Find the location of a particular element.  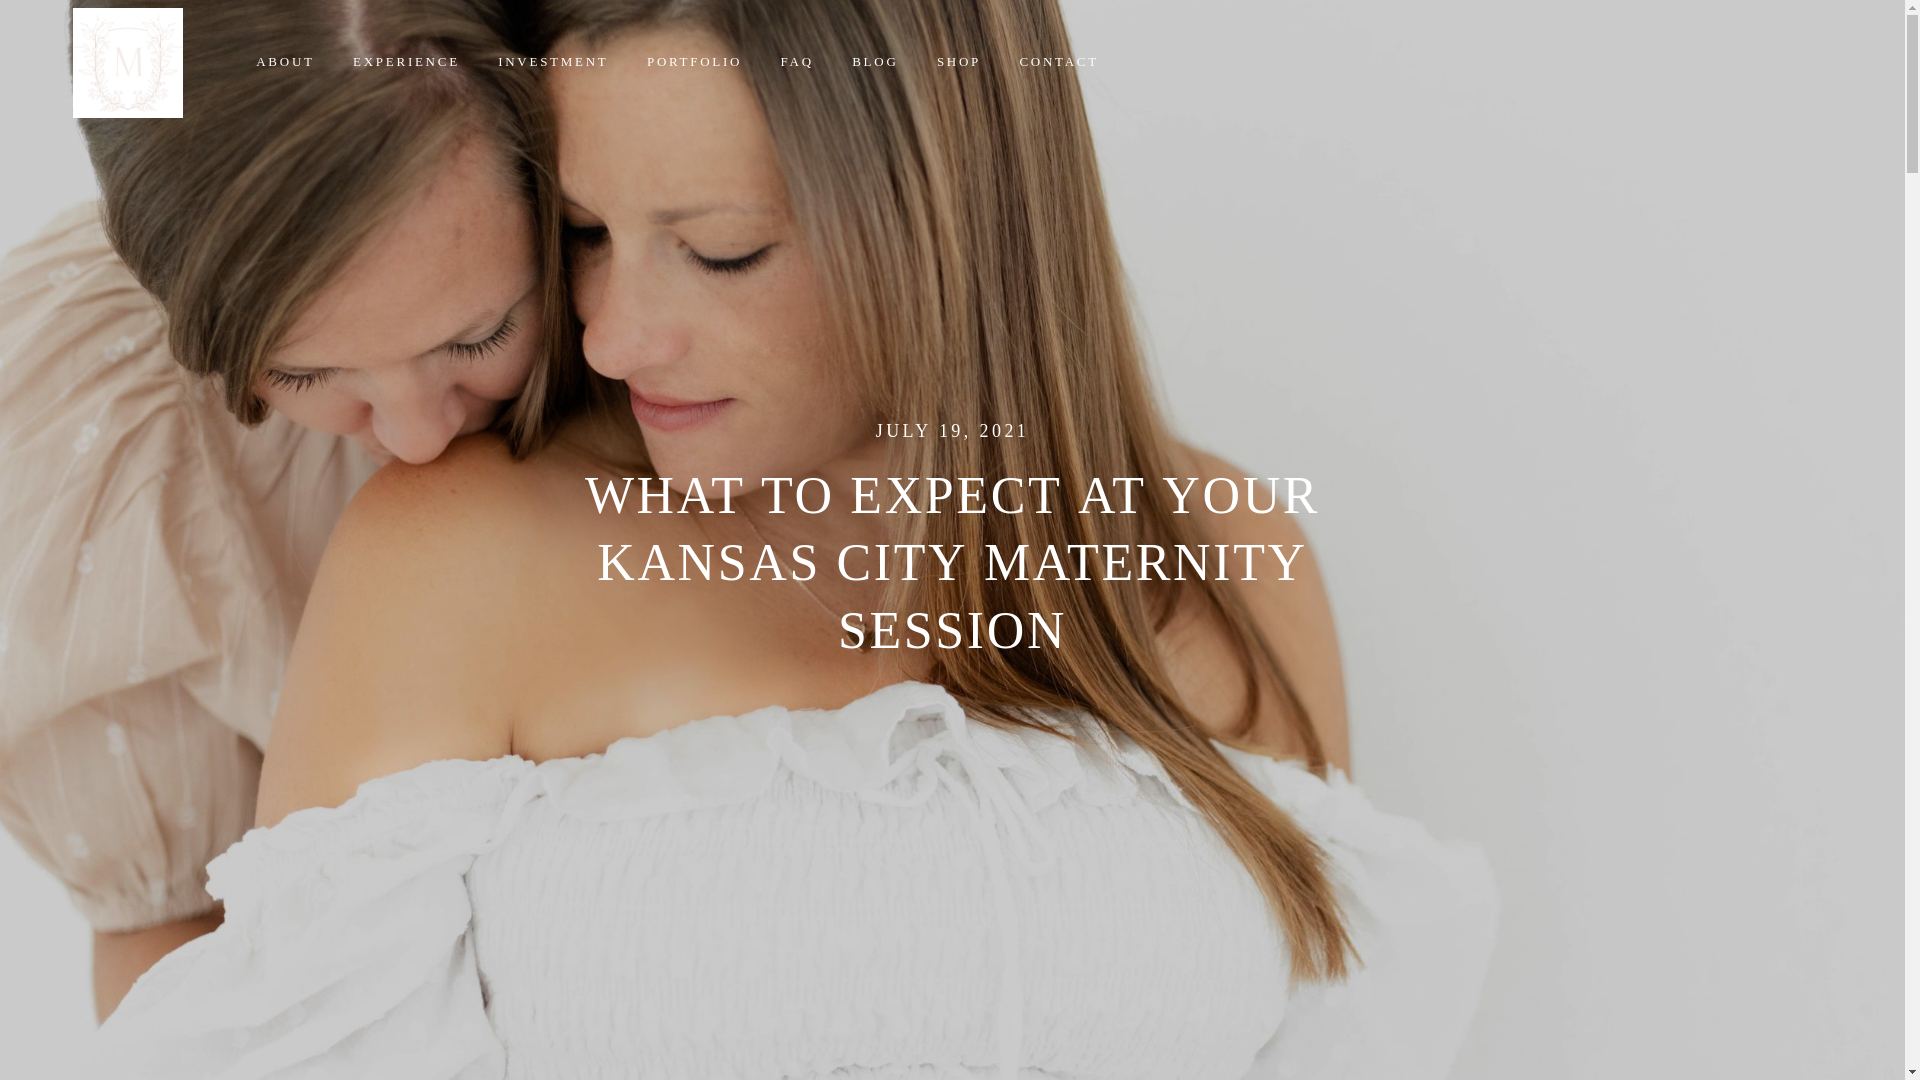

INVESTMENT is located at coordinates (552, 61).